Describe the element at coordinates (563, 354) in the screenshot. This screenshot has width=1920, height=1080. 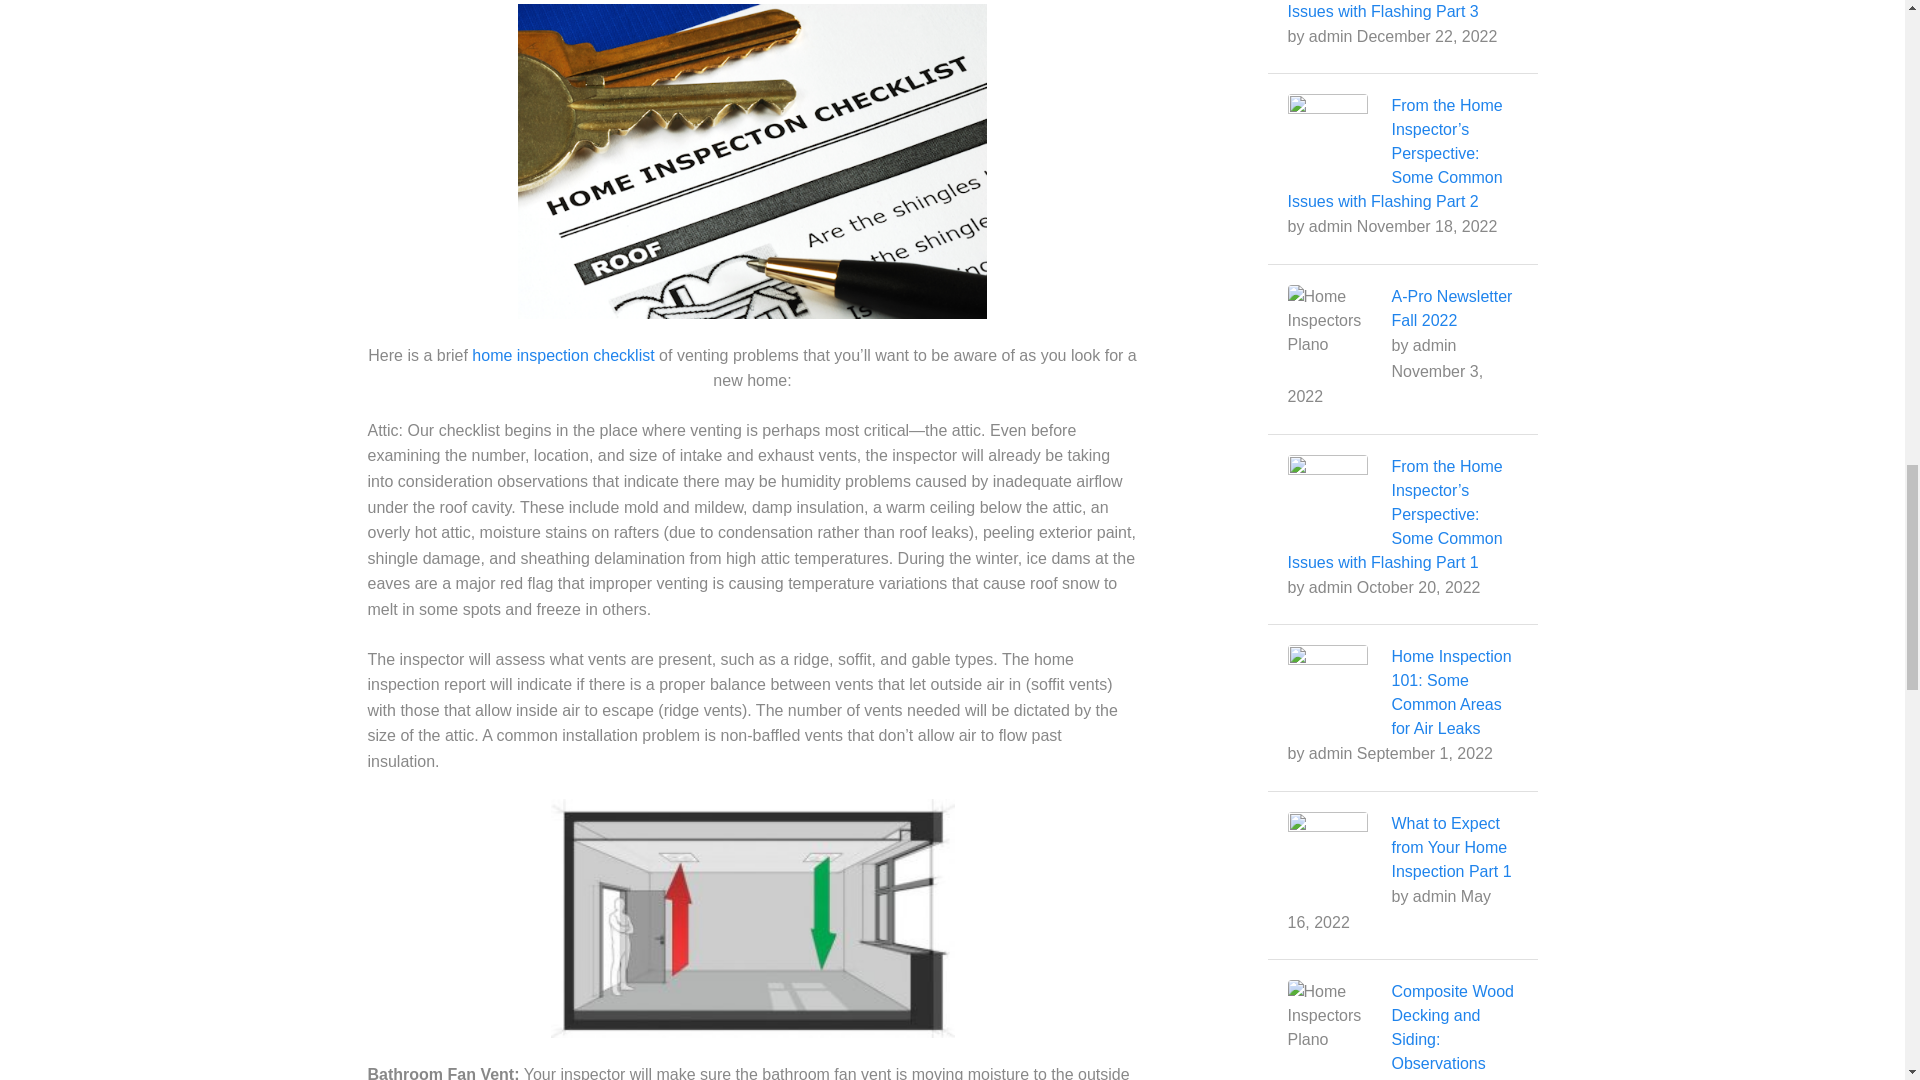
I see `home inspection checklist` at that location.